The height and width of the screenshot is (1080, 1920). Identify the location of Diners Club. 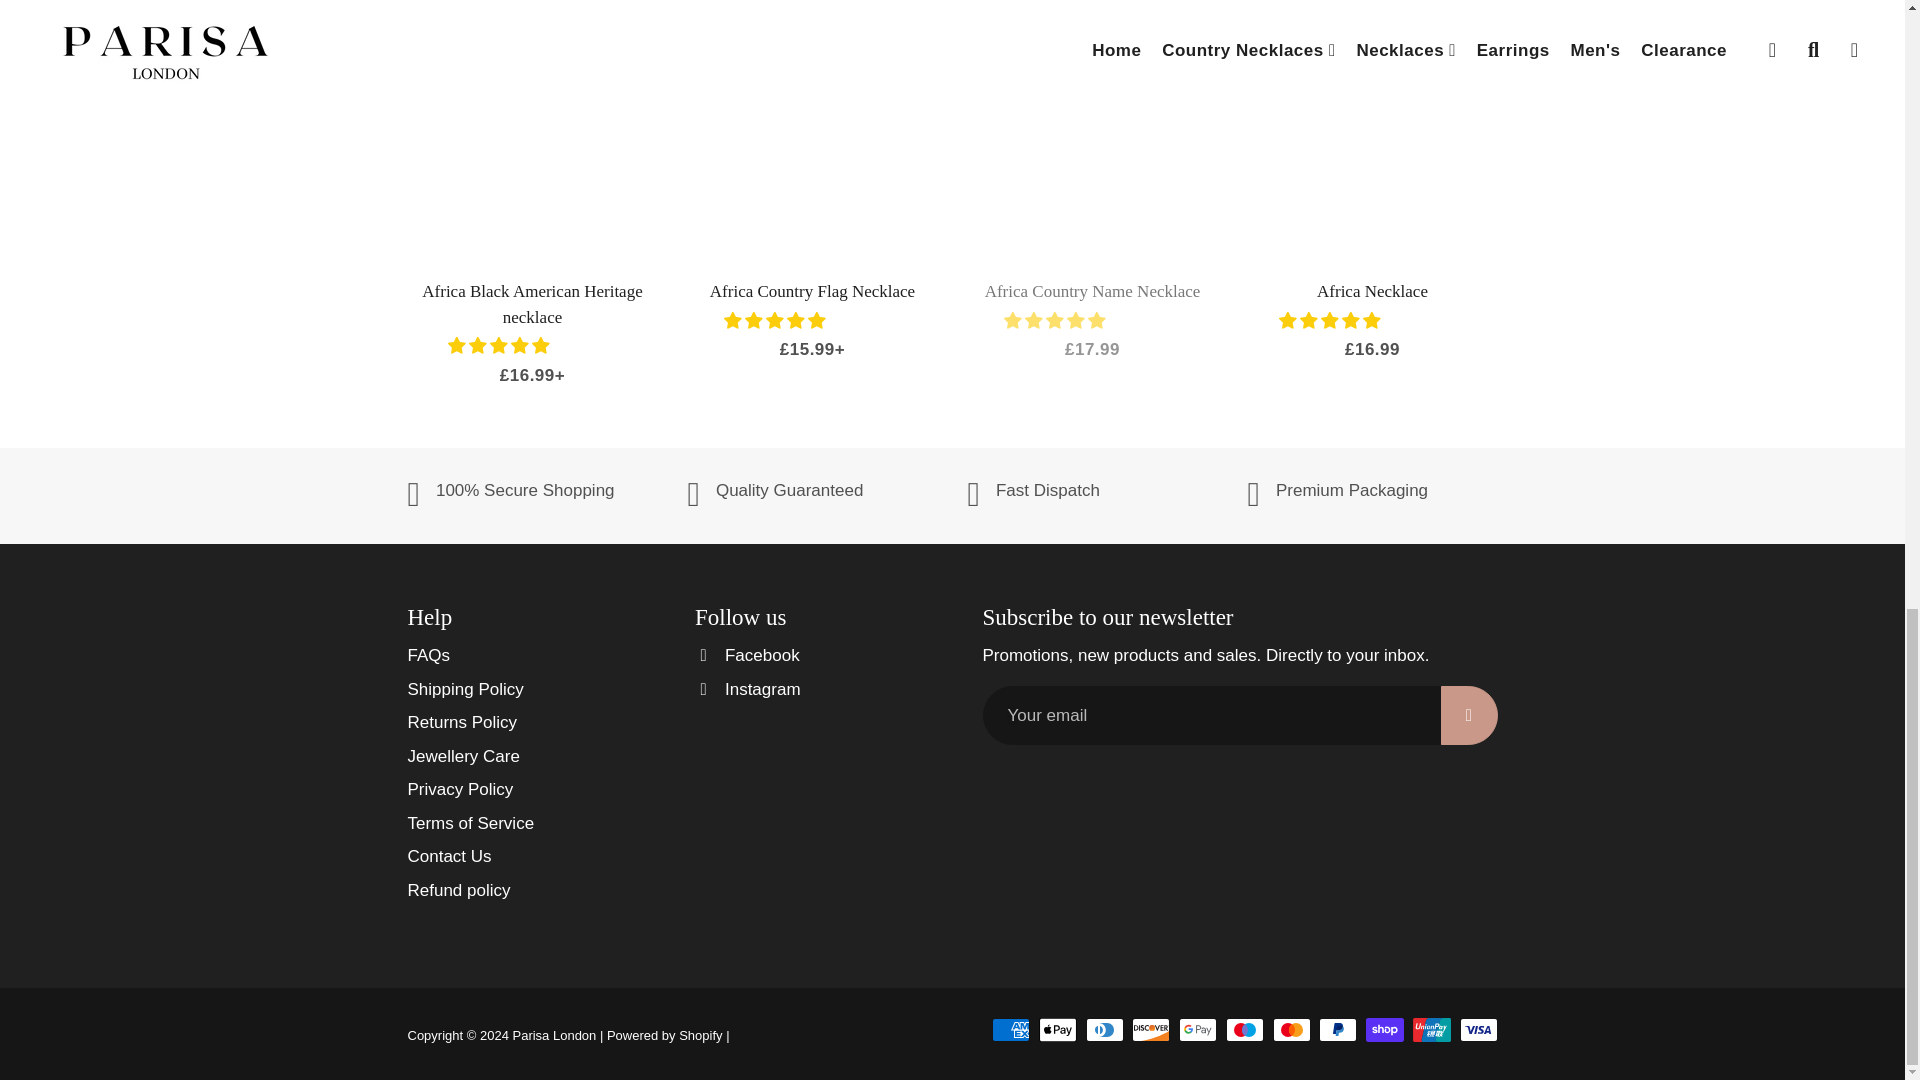
(1104, 1030).